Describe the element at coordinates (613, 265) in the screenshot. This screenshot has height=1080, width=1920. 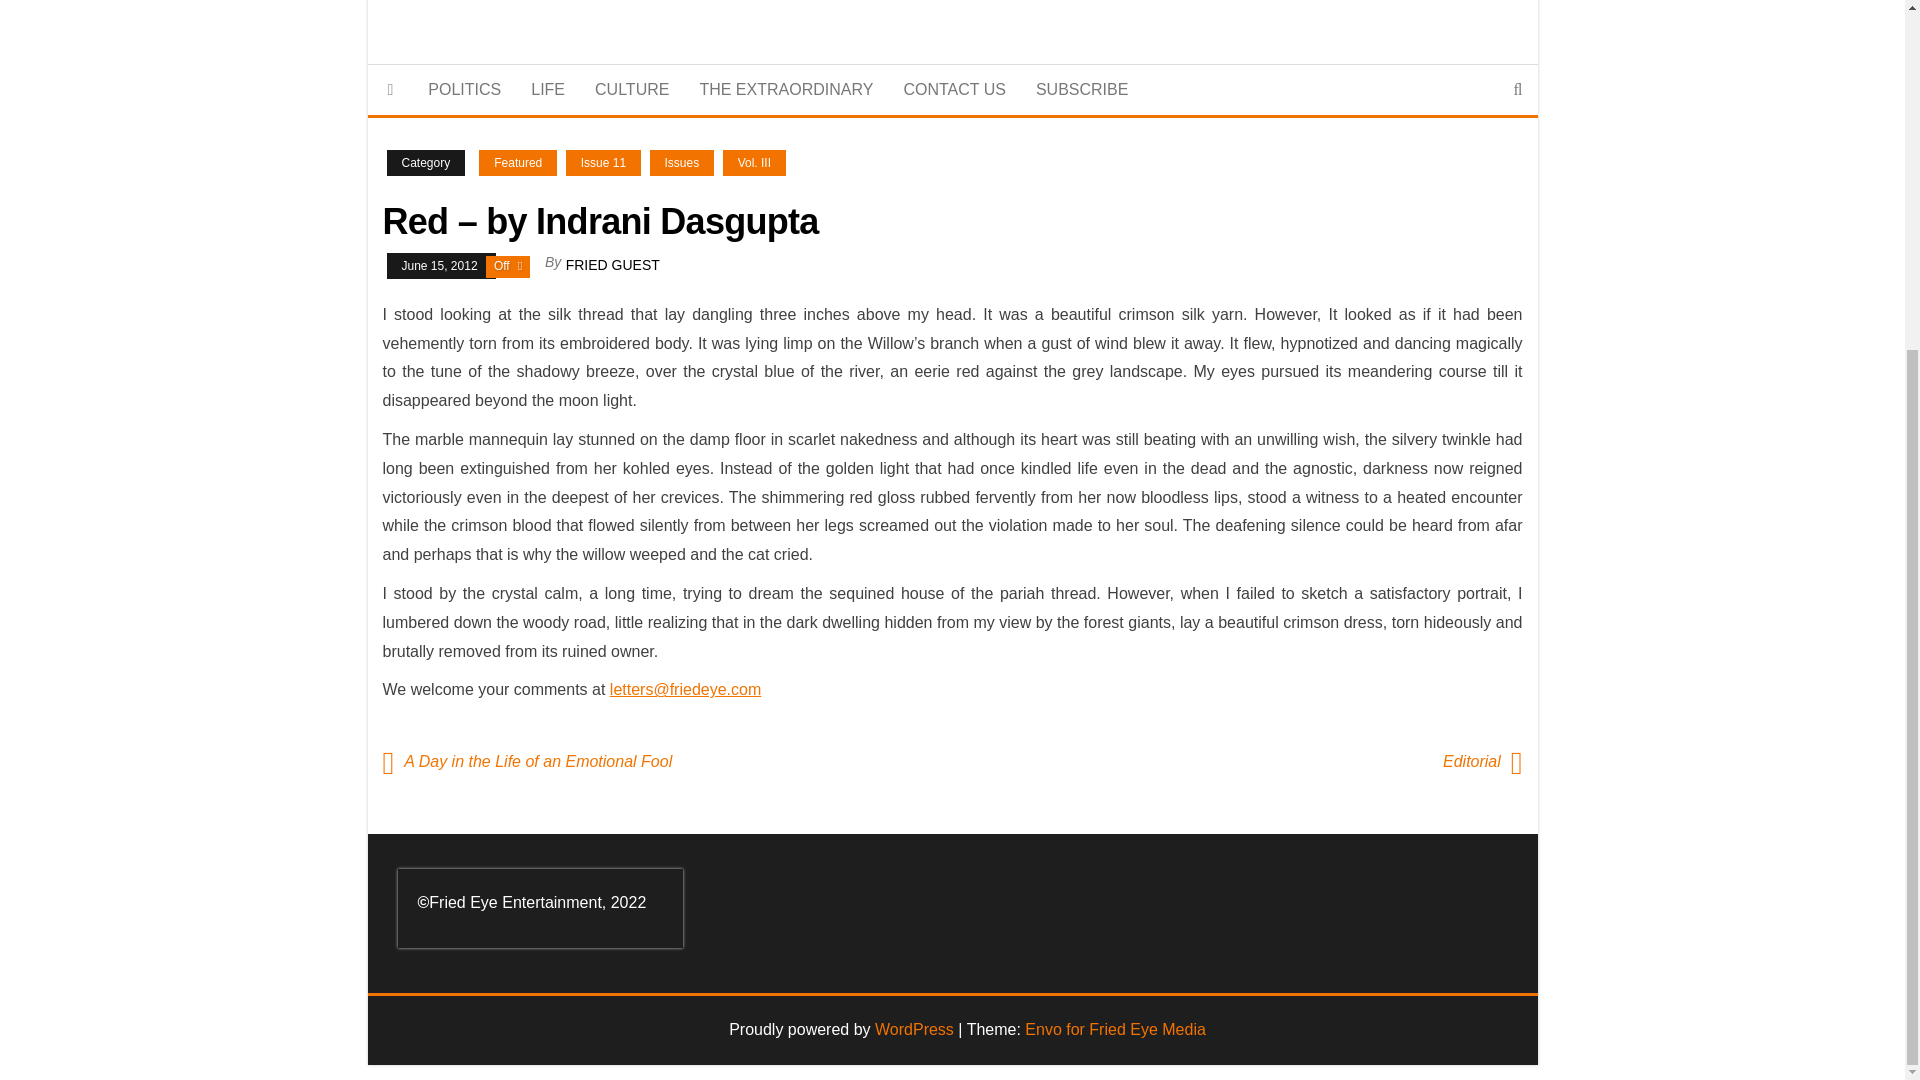
I see `FRIED GUEST` at that location.